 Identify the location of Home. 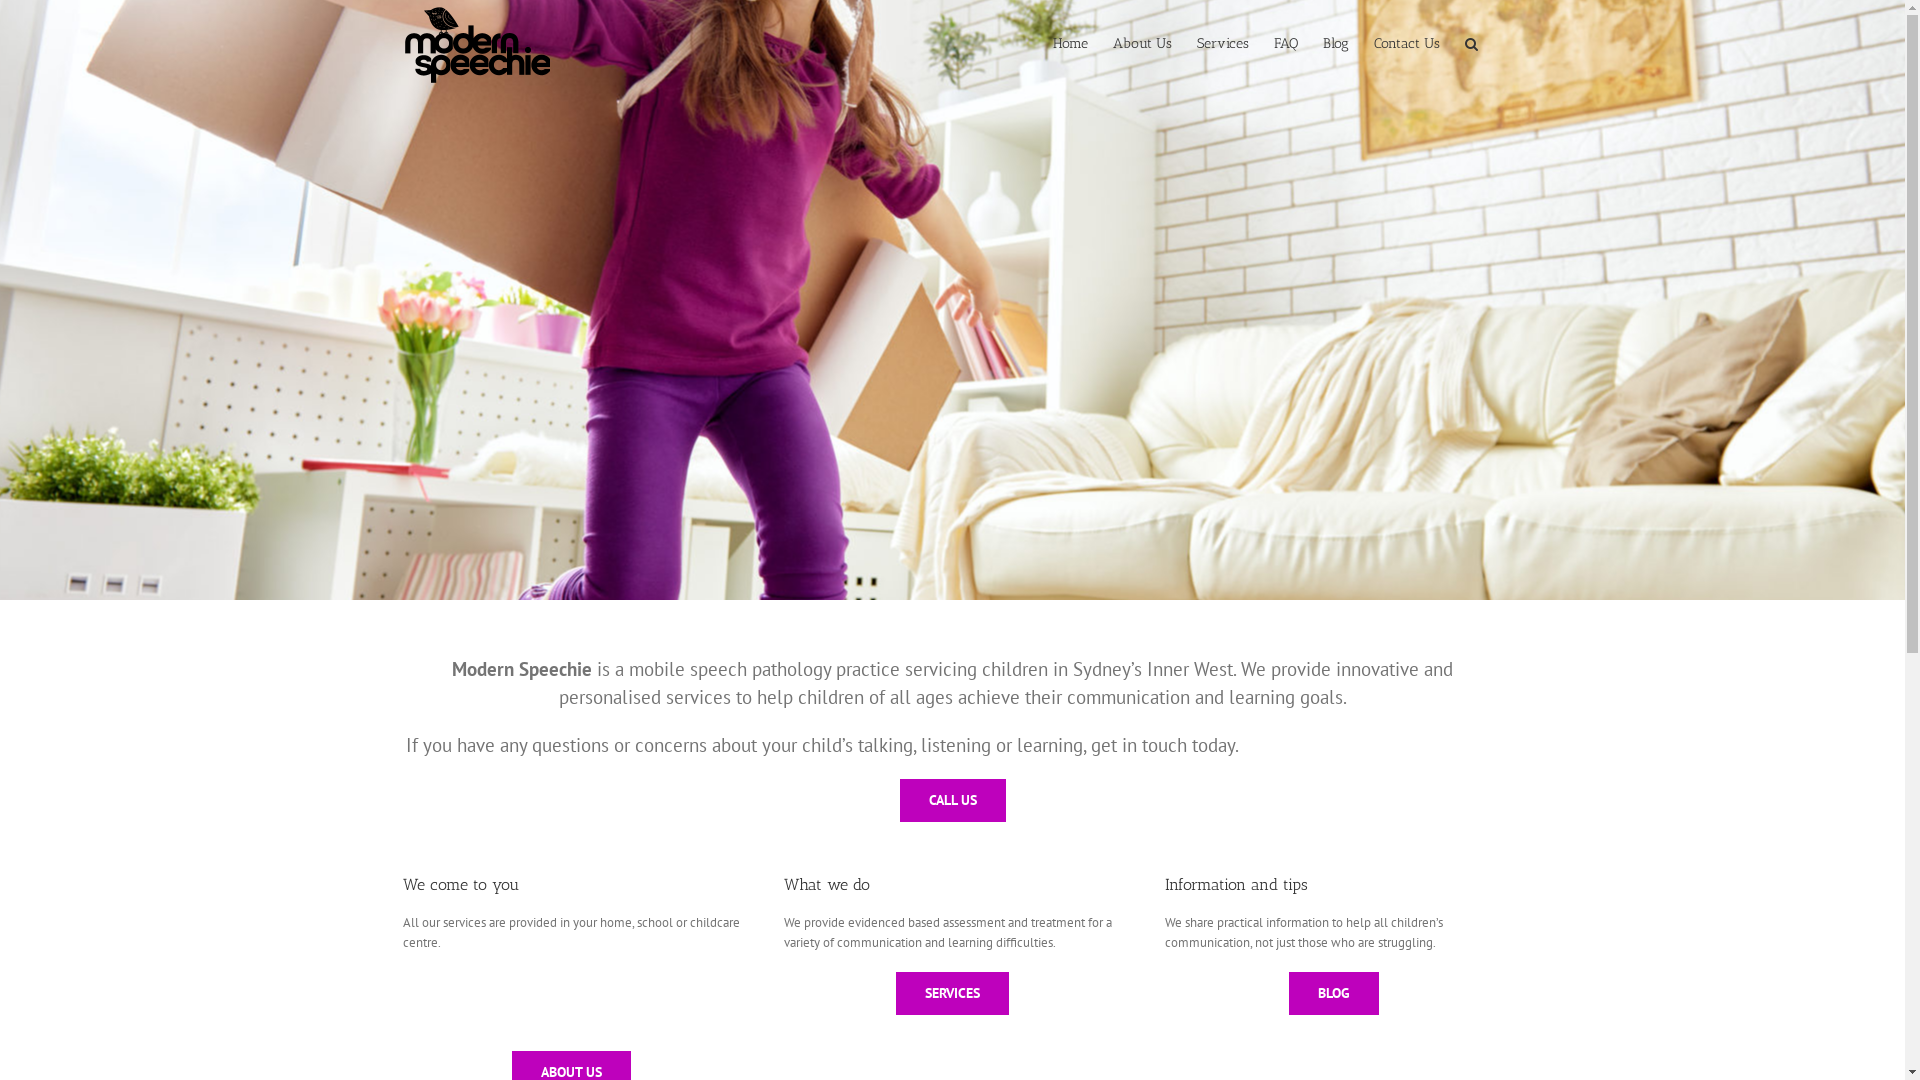
(1070, 42).